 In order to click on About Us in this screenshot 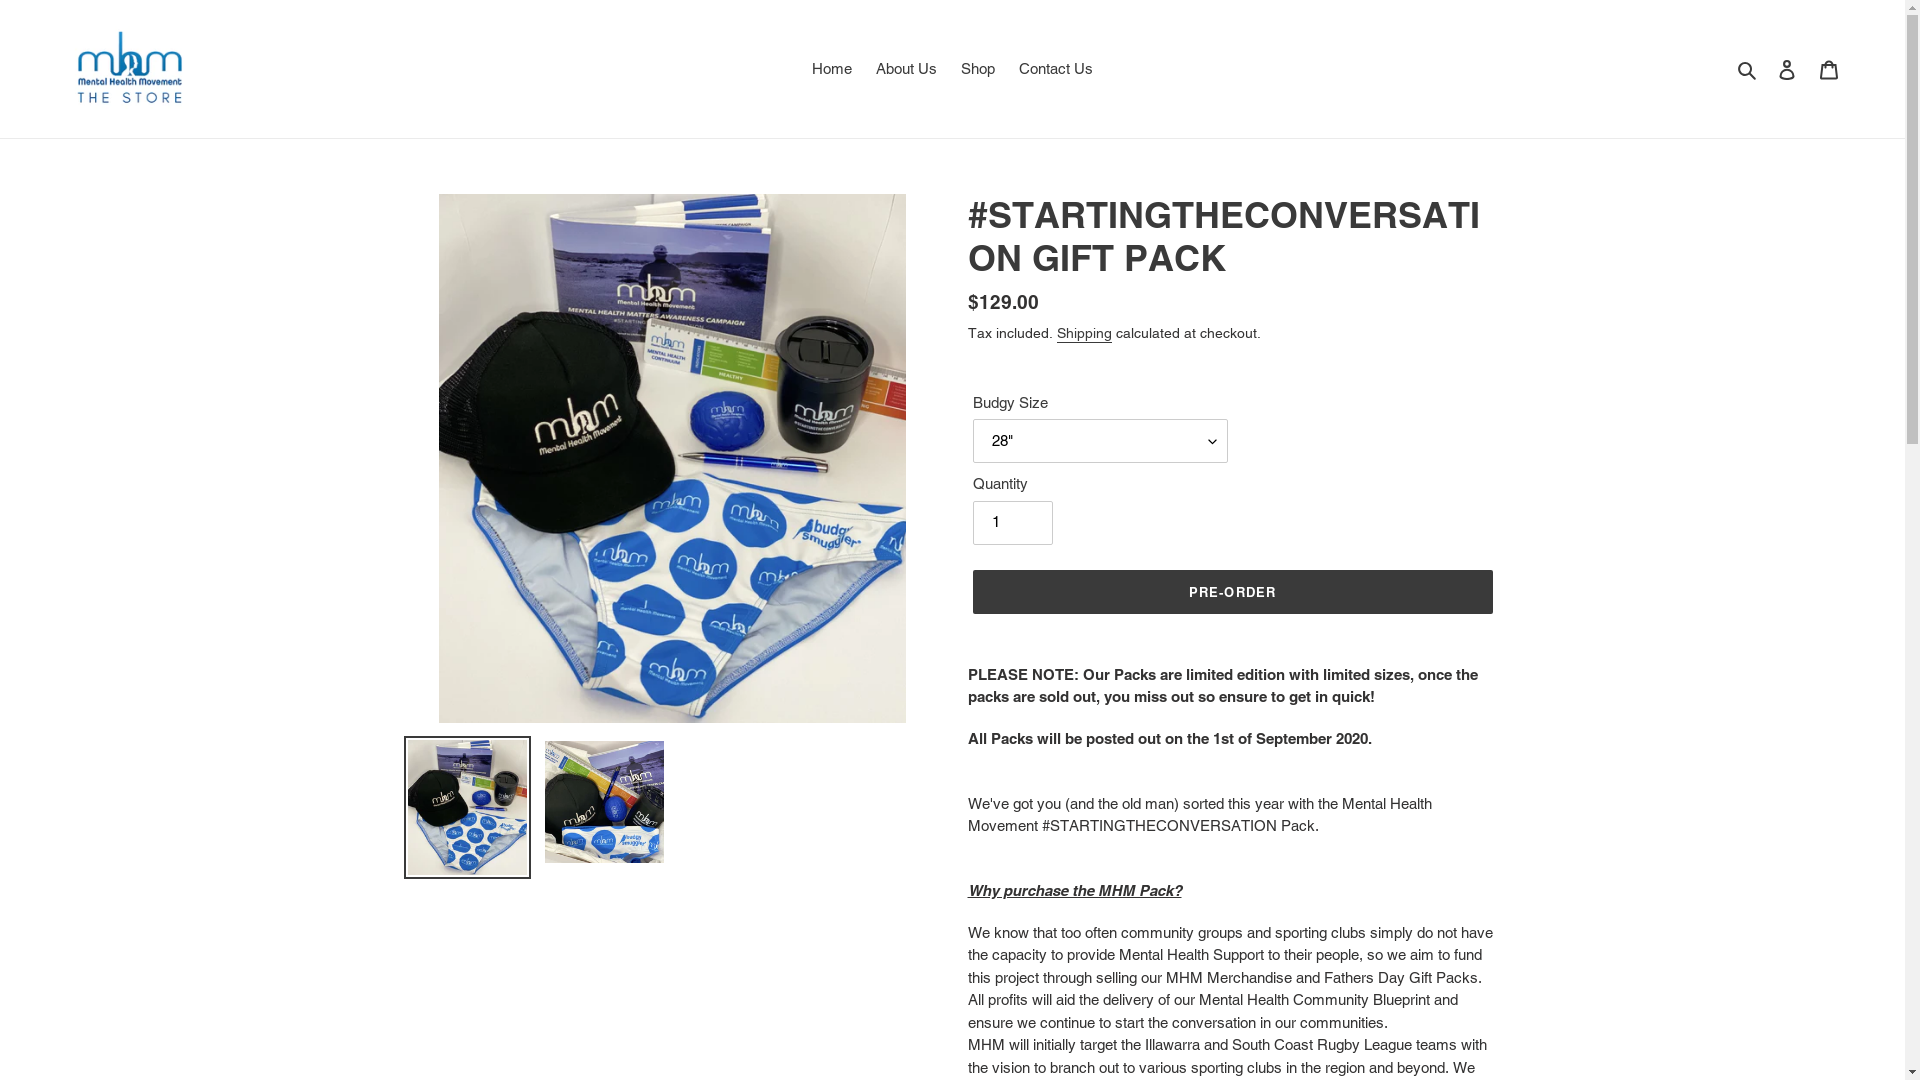, I will do `click(906, 68)`.